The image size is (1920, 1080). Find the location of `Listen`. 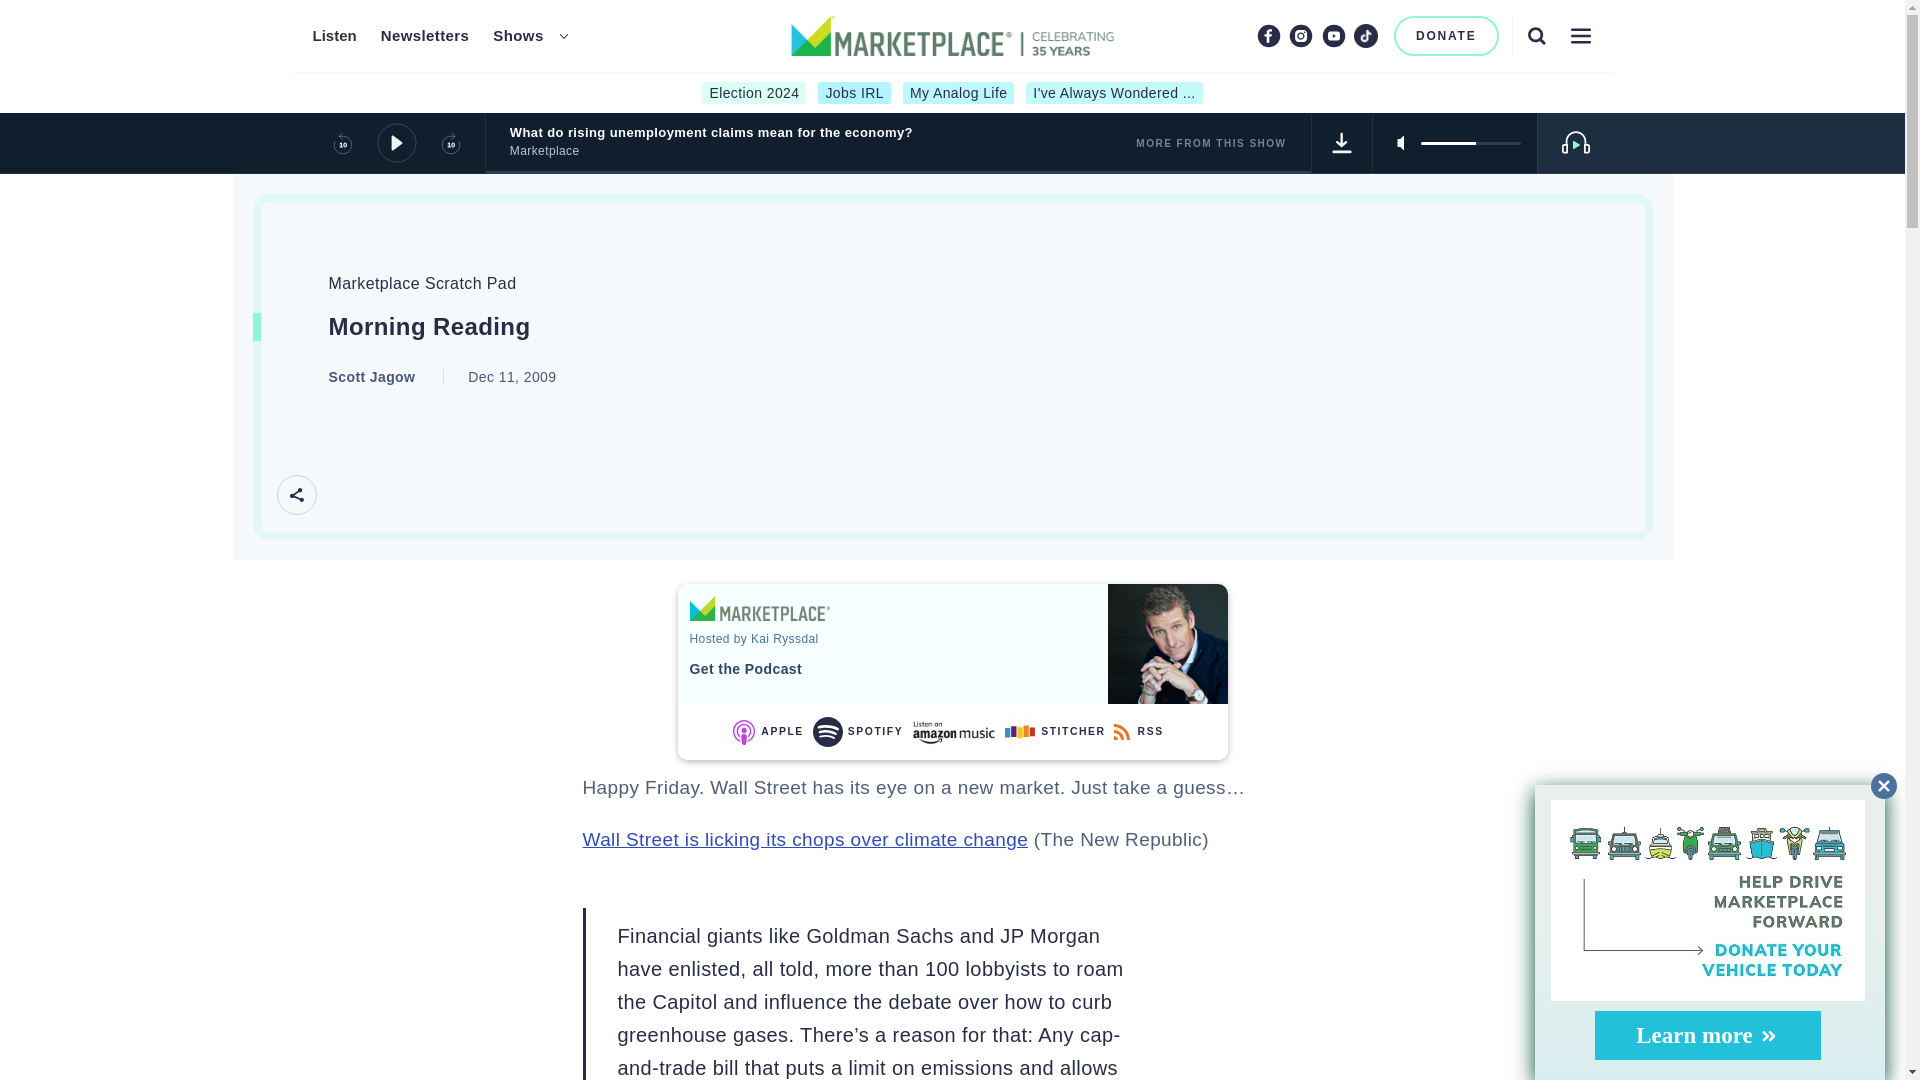

Listen is located at coordinates (333, 36).